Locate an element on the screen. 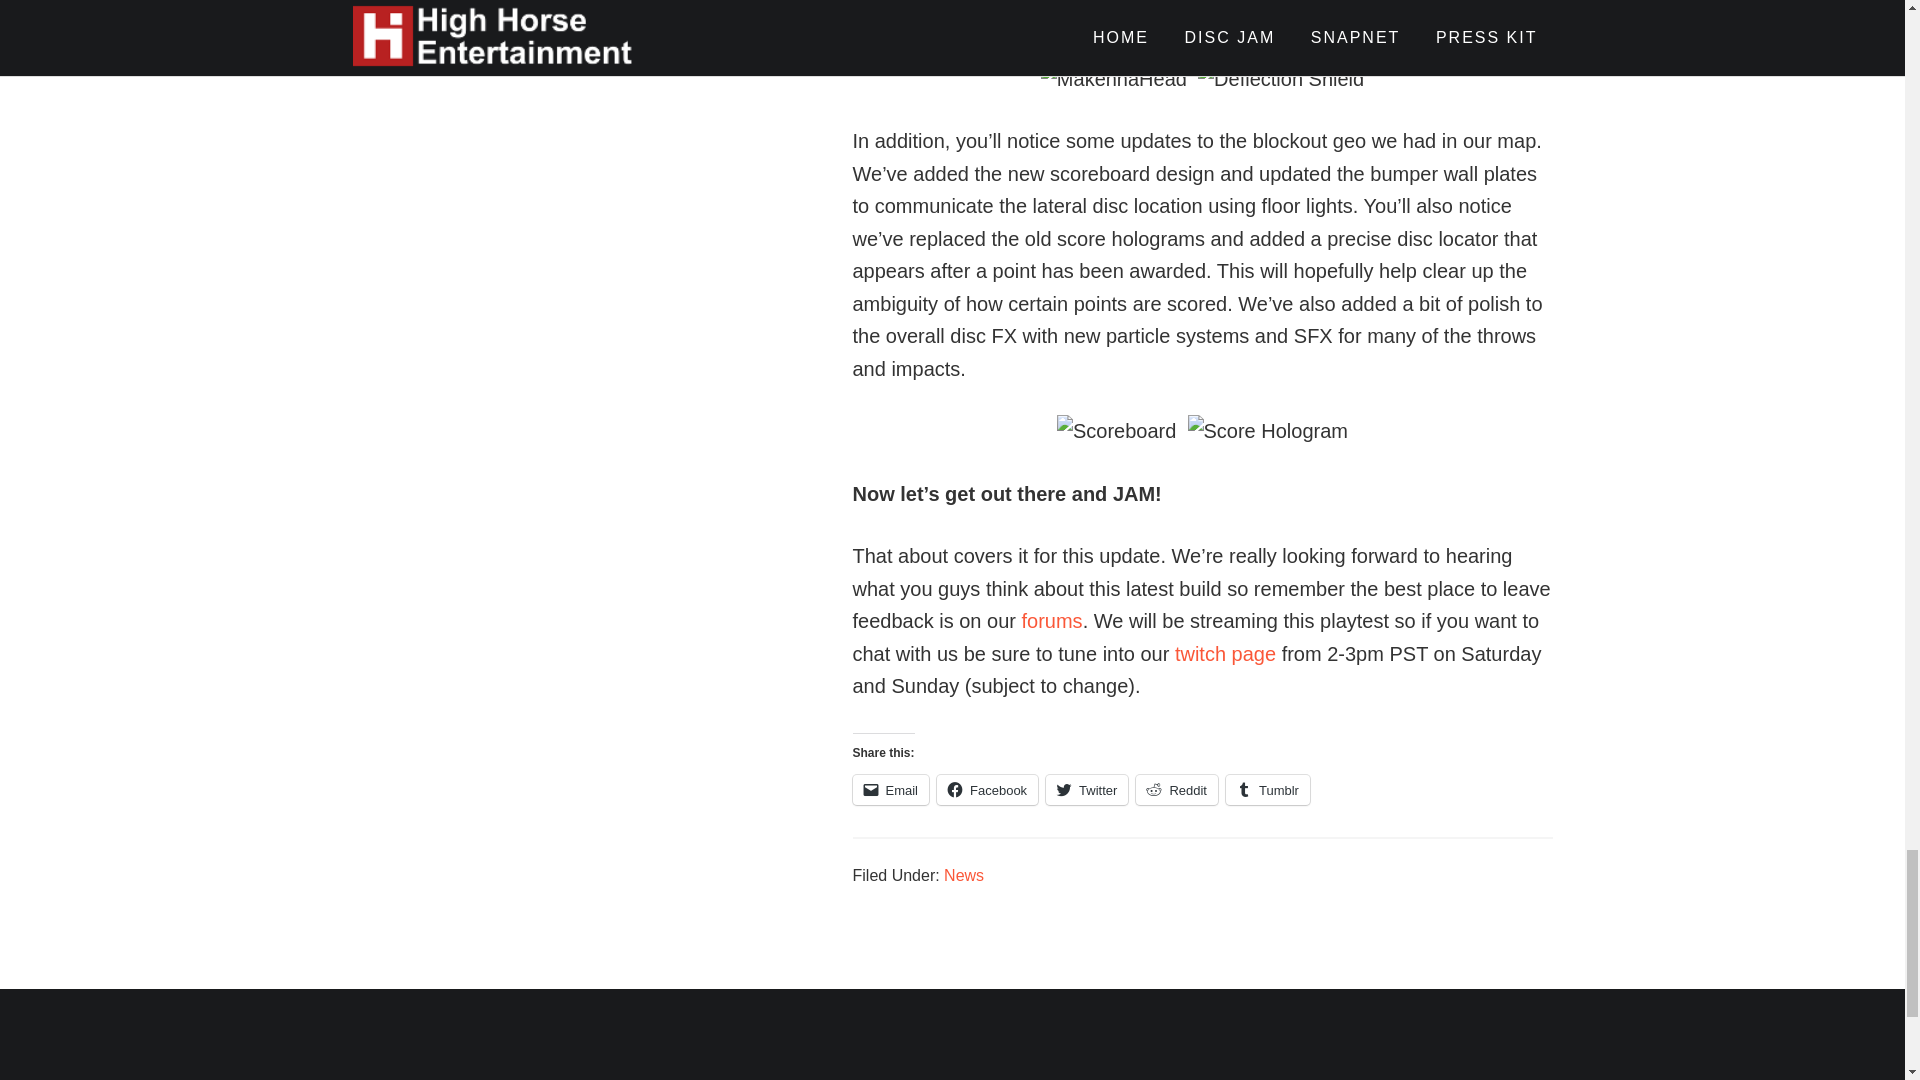 The image size is (1920, 1080). News is located at coordinates (964, 876).